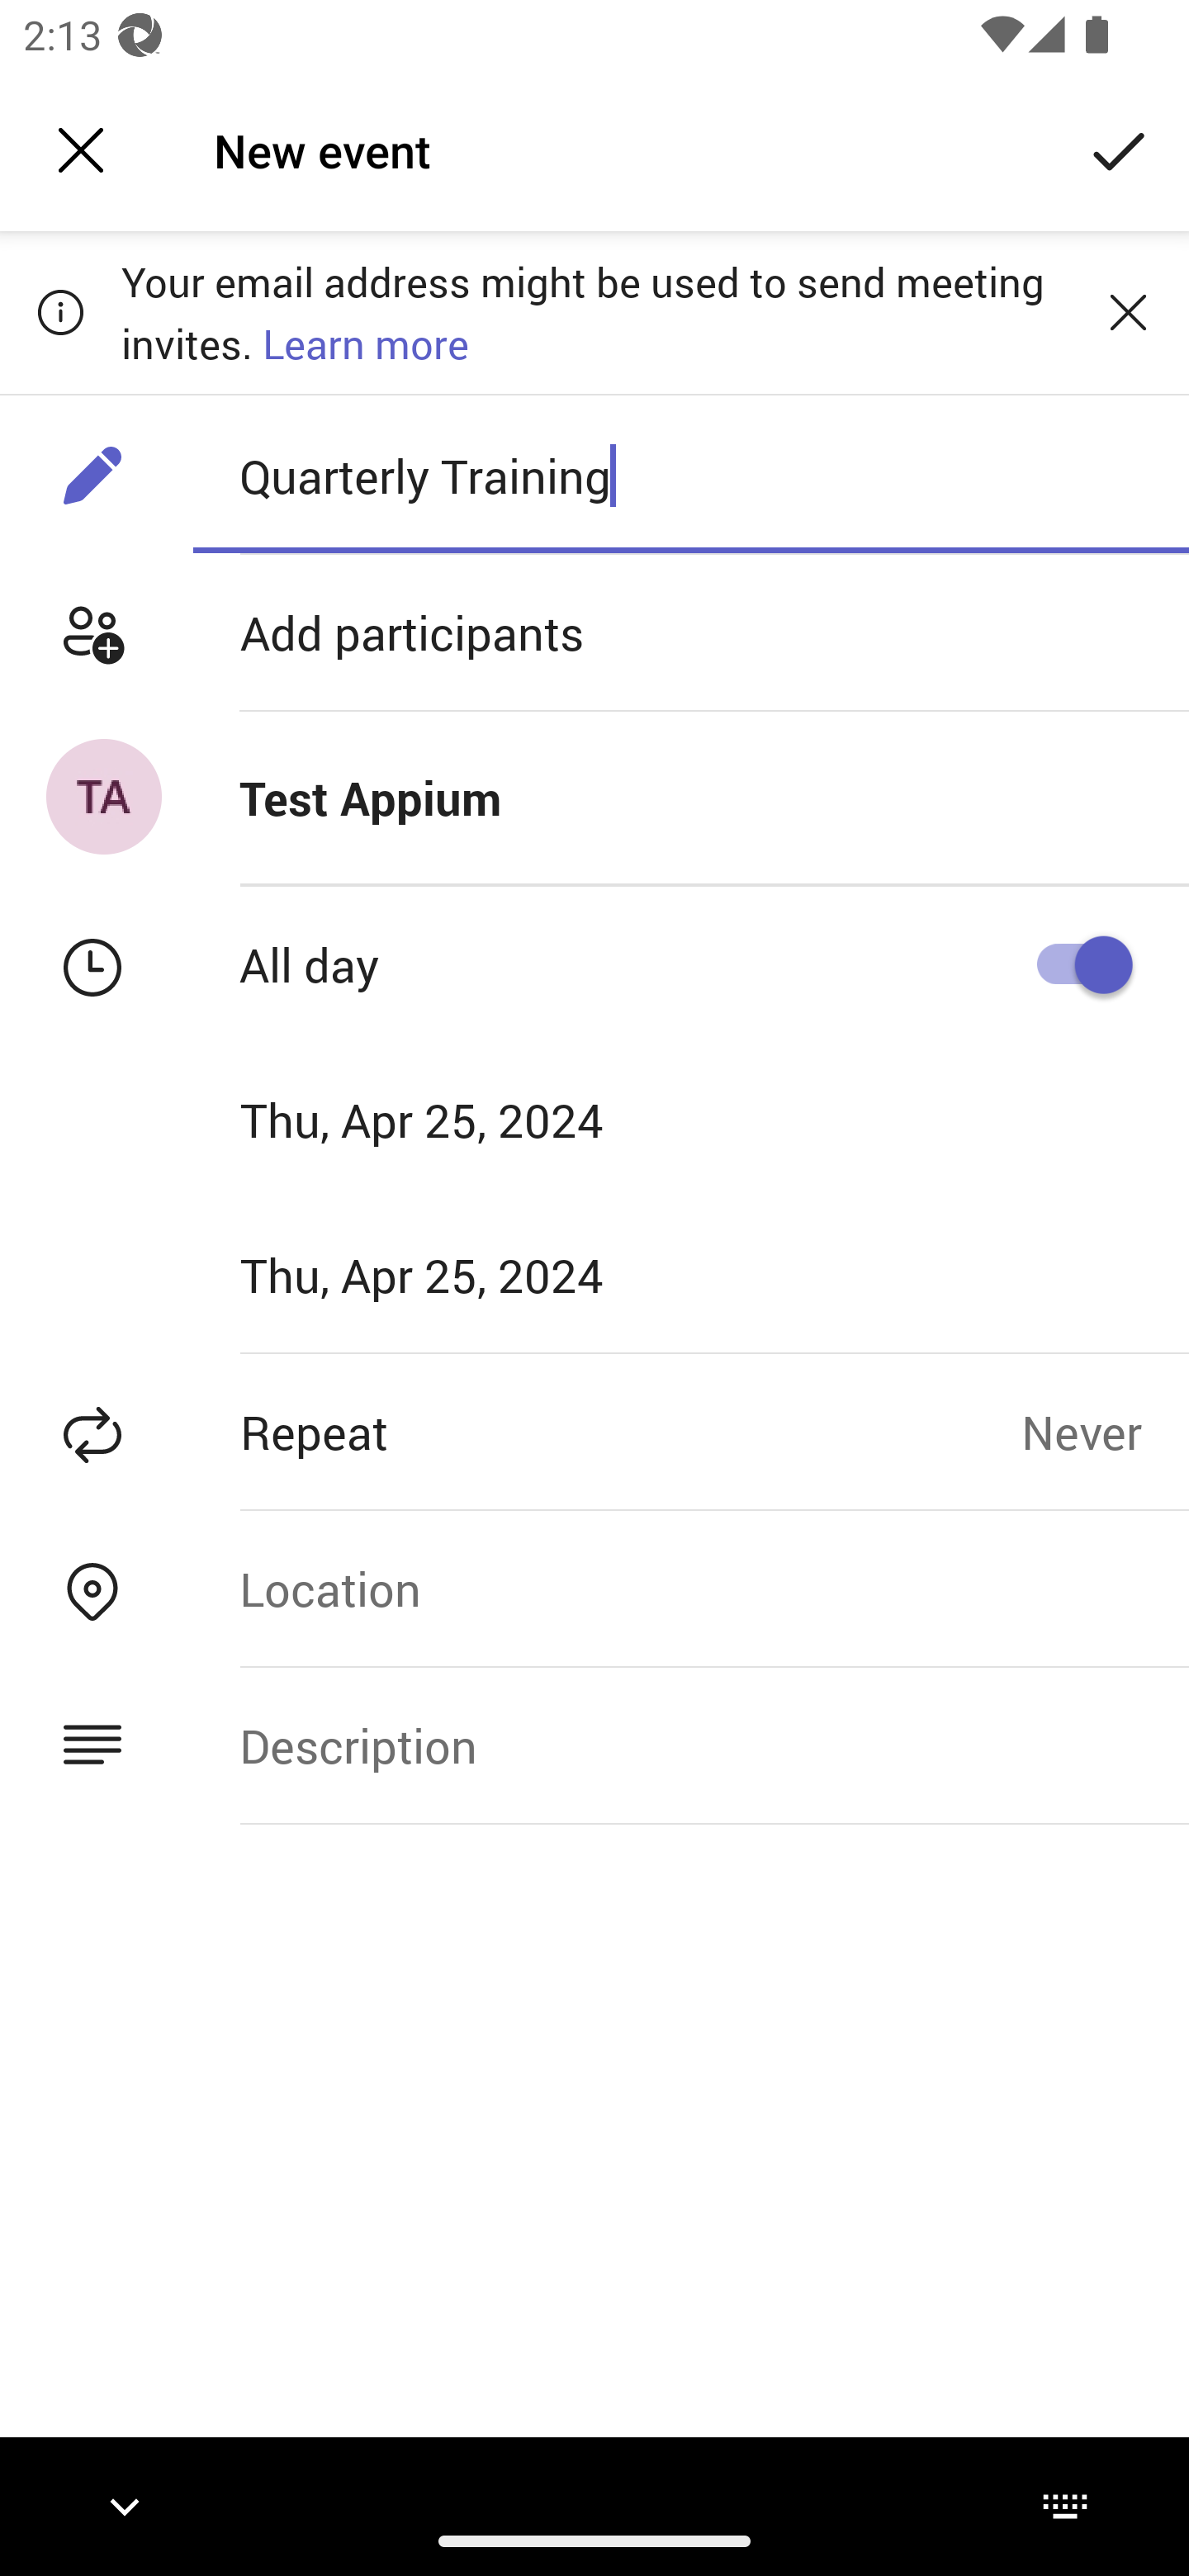  Describe the element at coordinates (594, 632) in the screenshot. I see `Add participants Add participants option` at that location.